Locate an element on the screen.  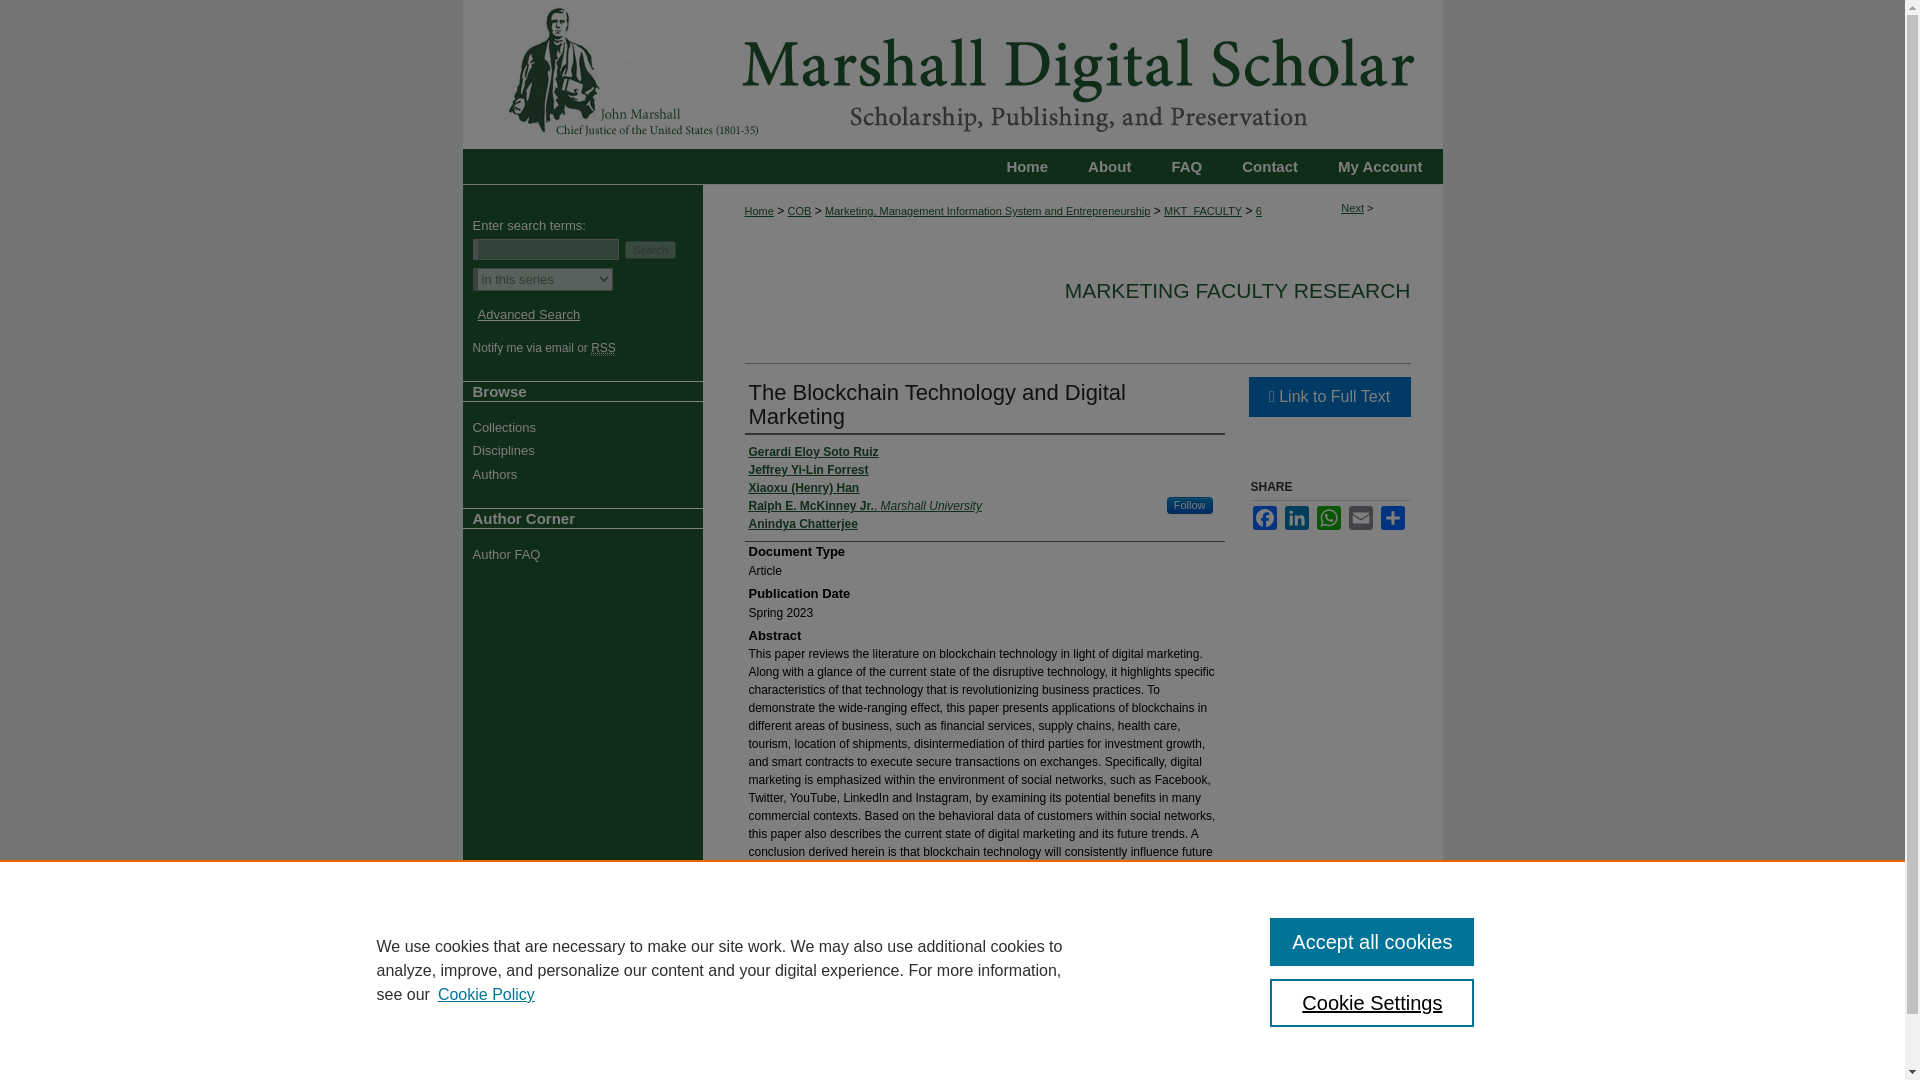
My Account is located at coordinates (1380, 166).